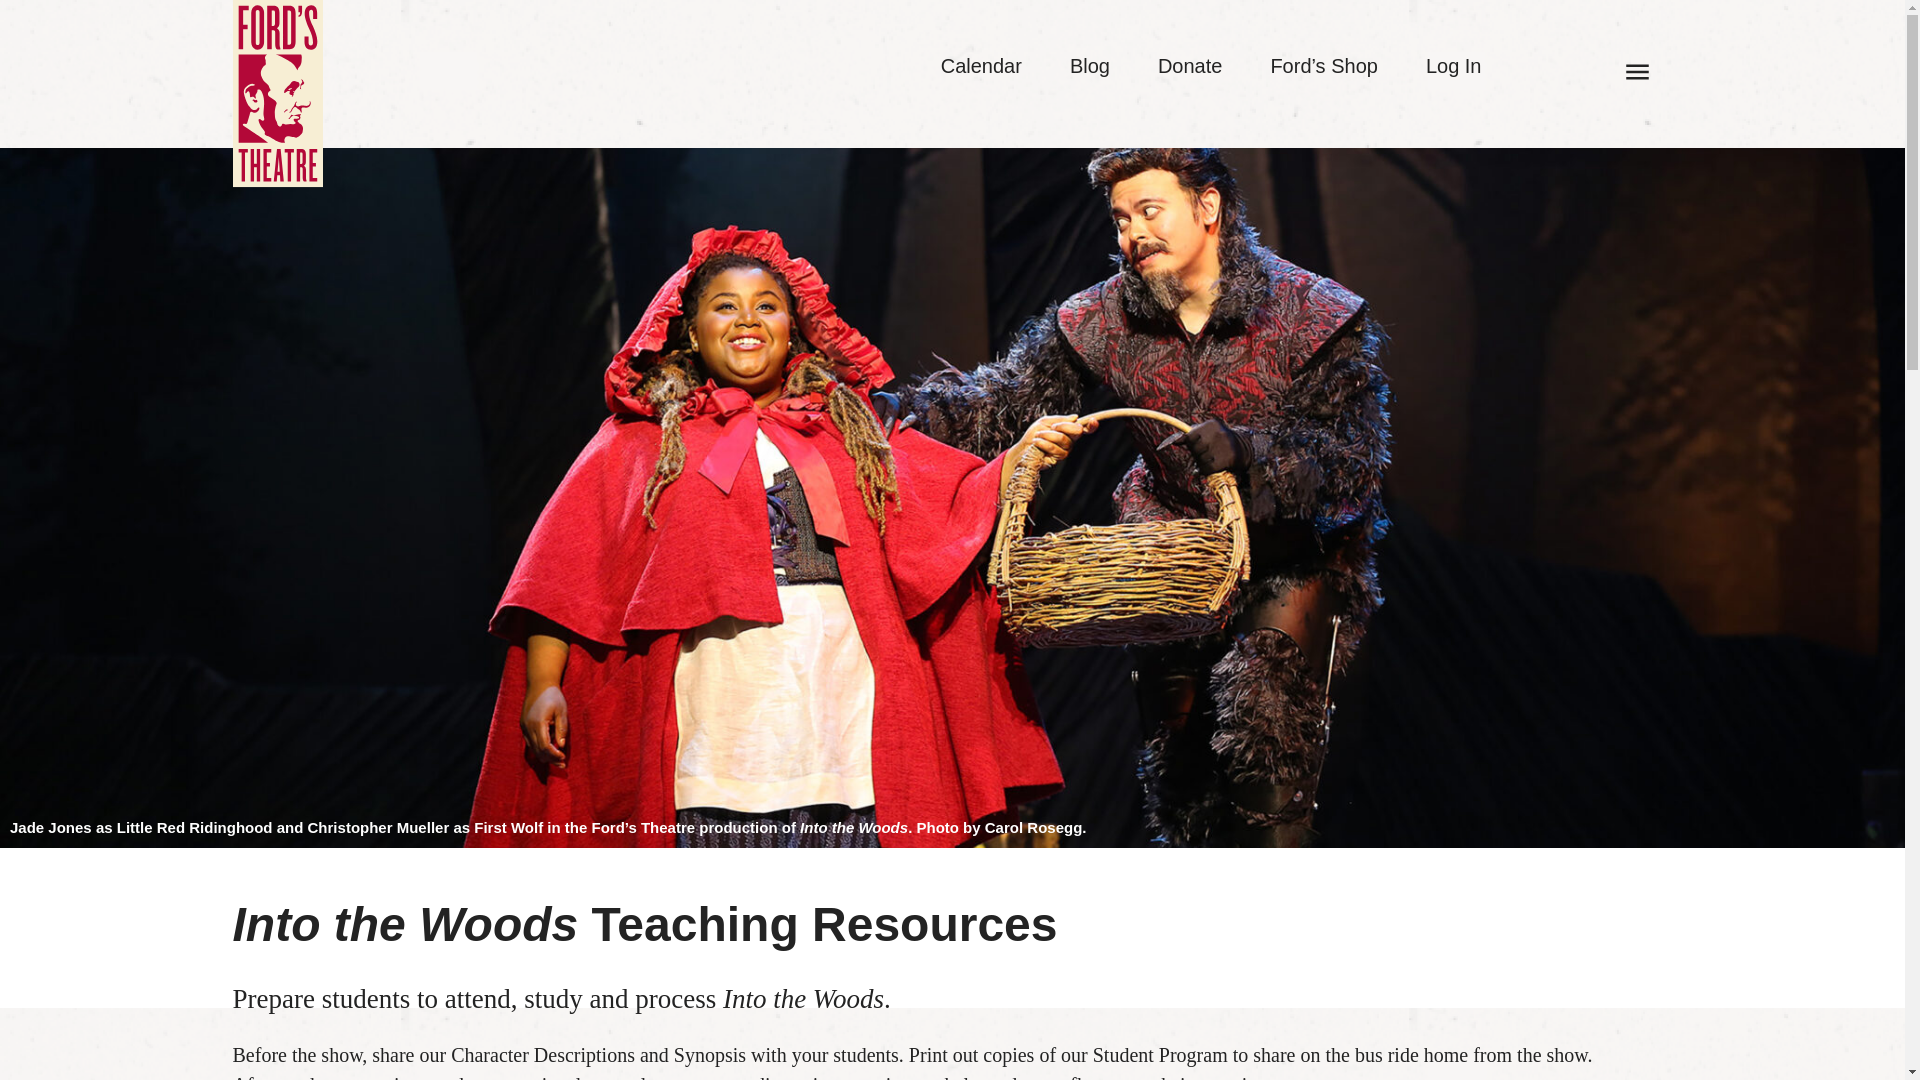 The height and width of the screenshot is (1080, 1920). Describe the element at coordinates (980, 66) in the screenshot. I see `Calendar` at that location.